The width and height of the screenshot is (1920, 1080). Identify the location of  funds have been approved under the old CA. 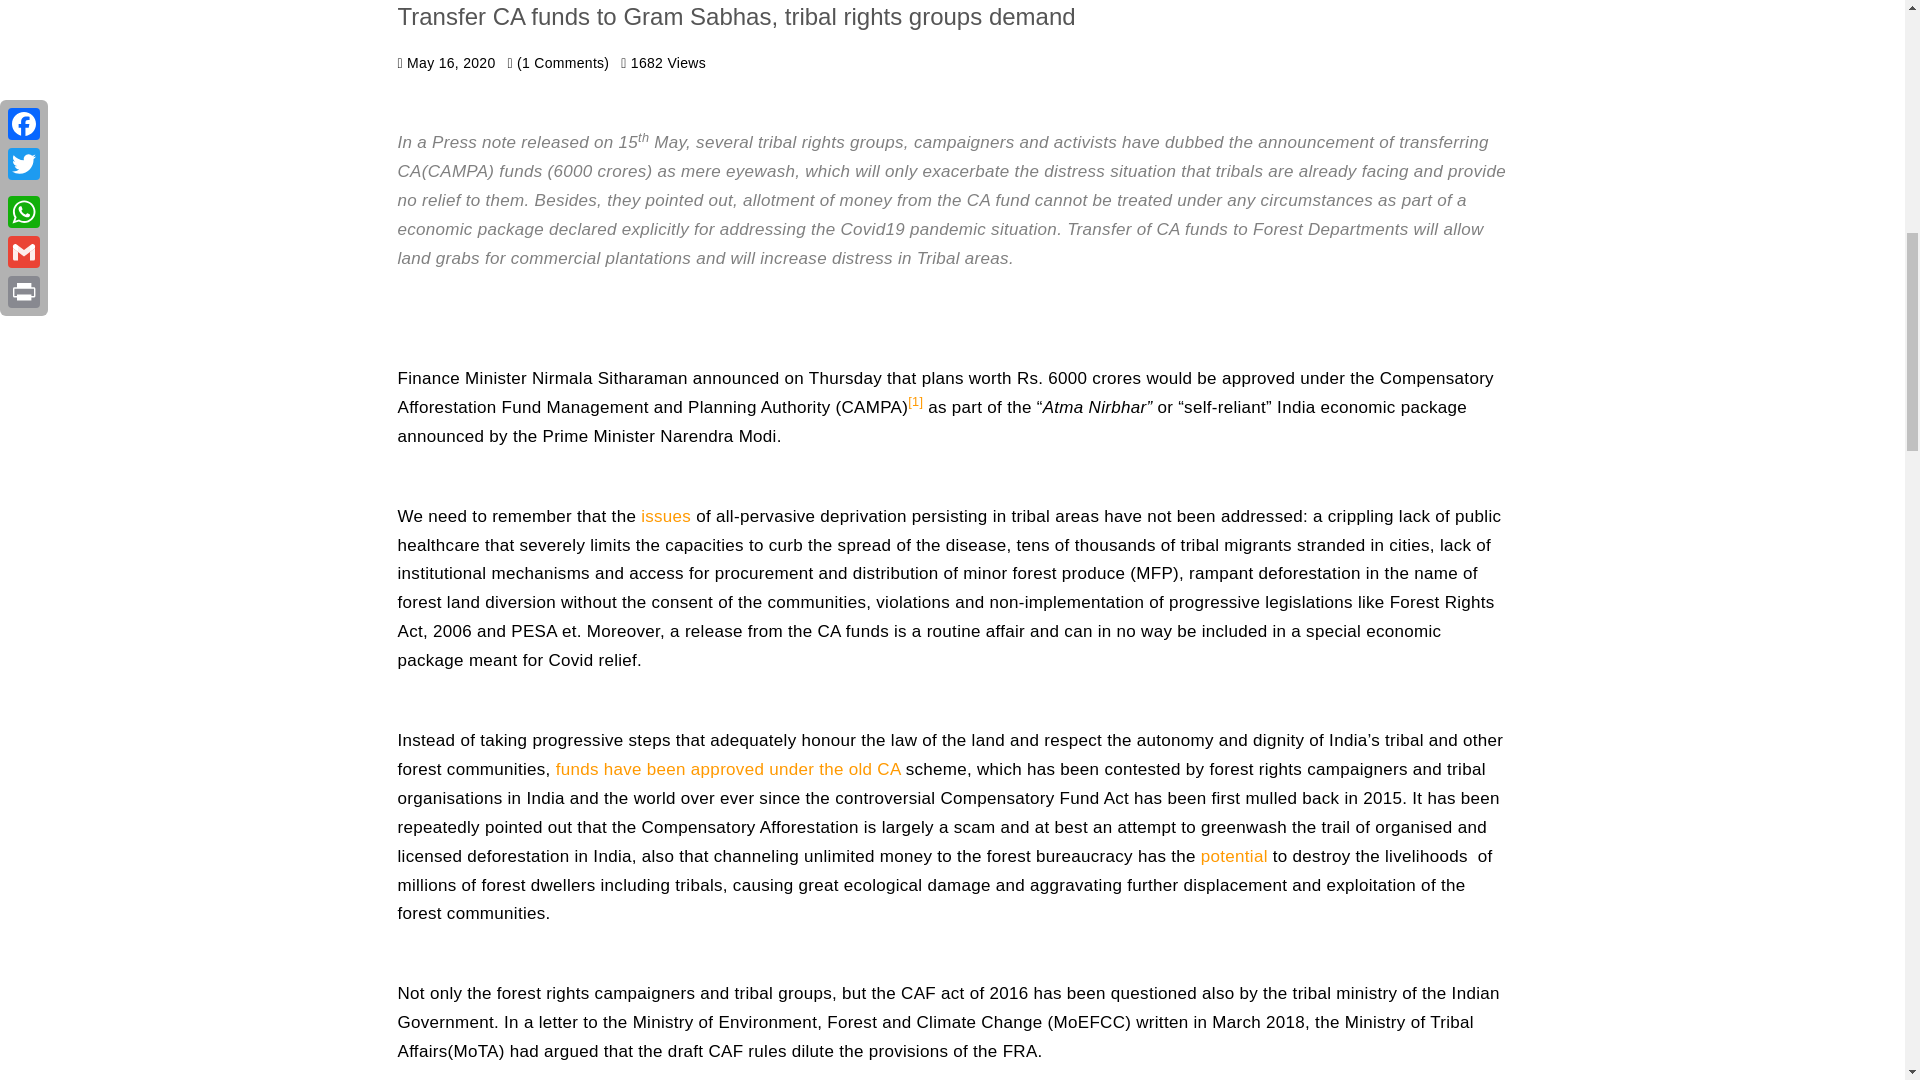
(726, 769).